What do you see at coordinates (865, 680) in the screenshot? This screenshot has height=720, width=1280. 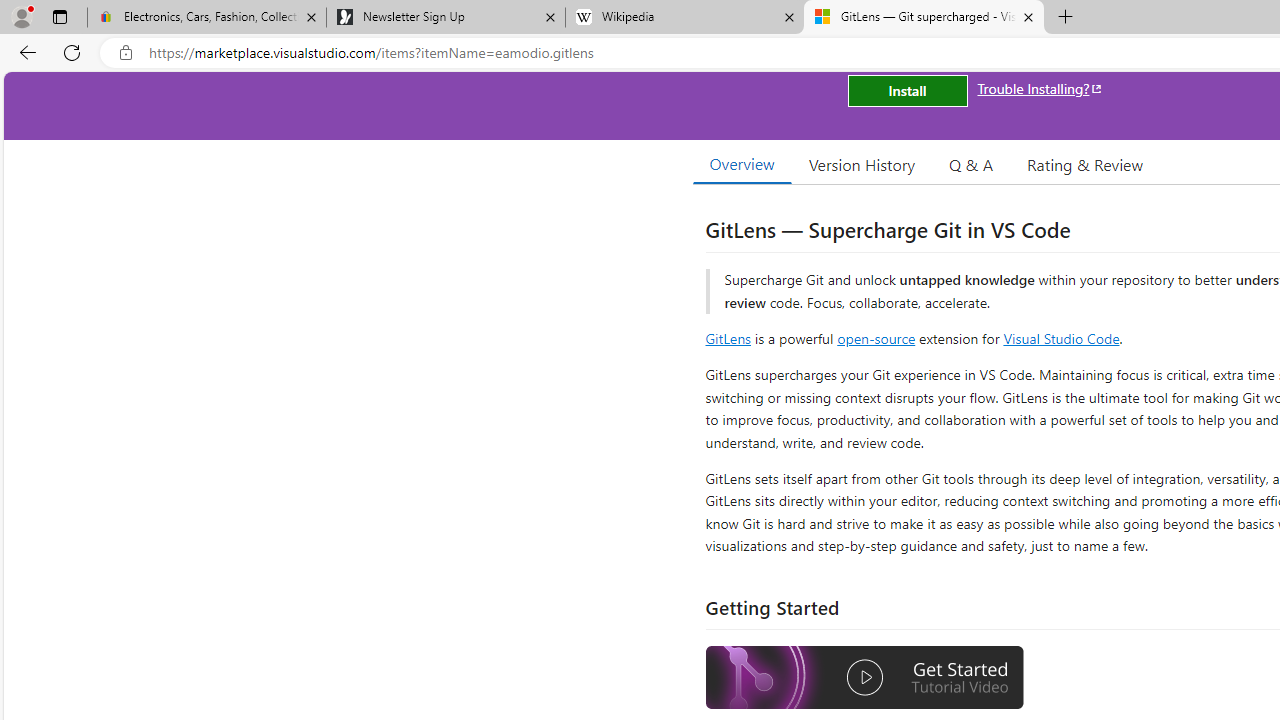 I see `Watch the GitLens Getting Started video` at bounding box center [865, 680].